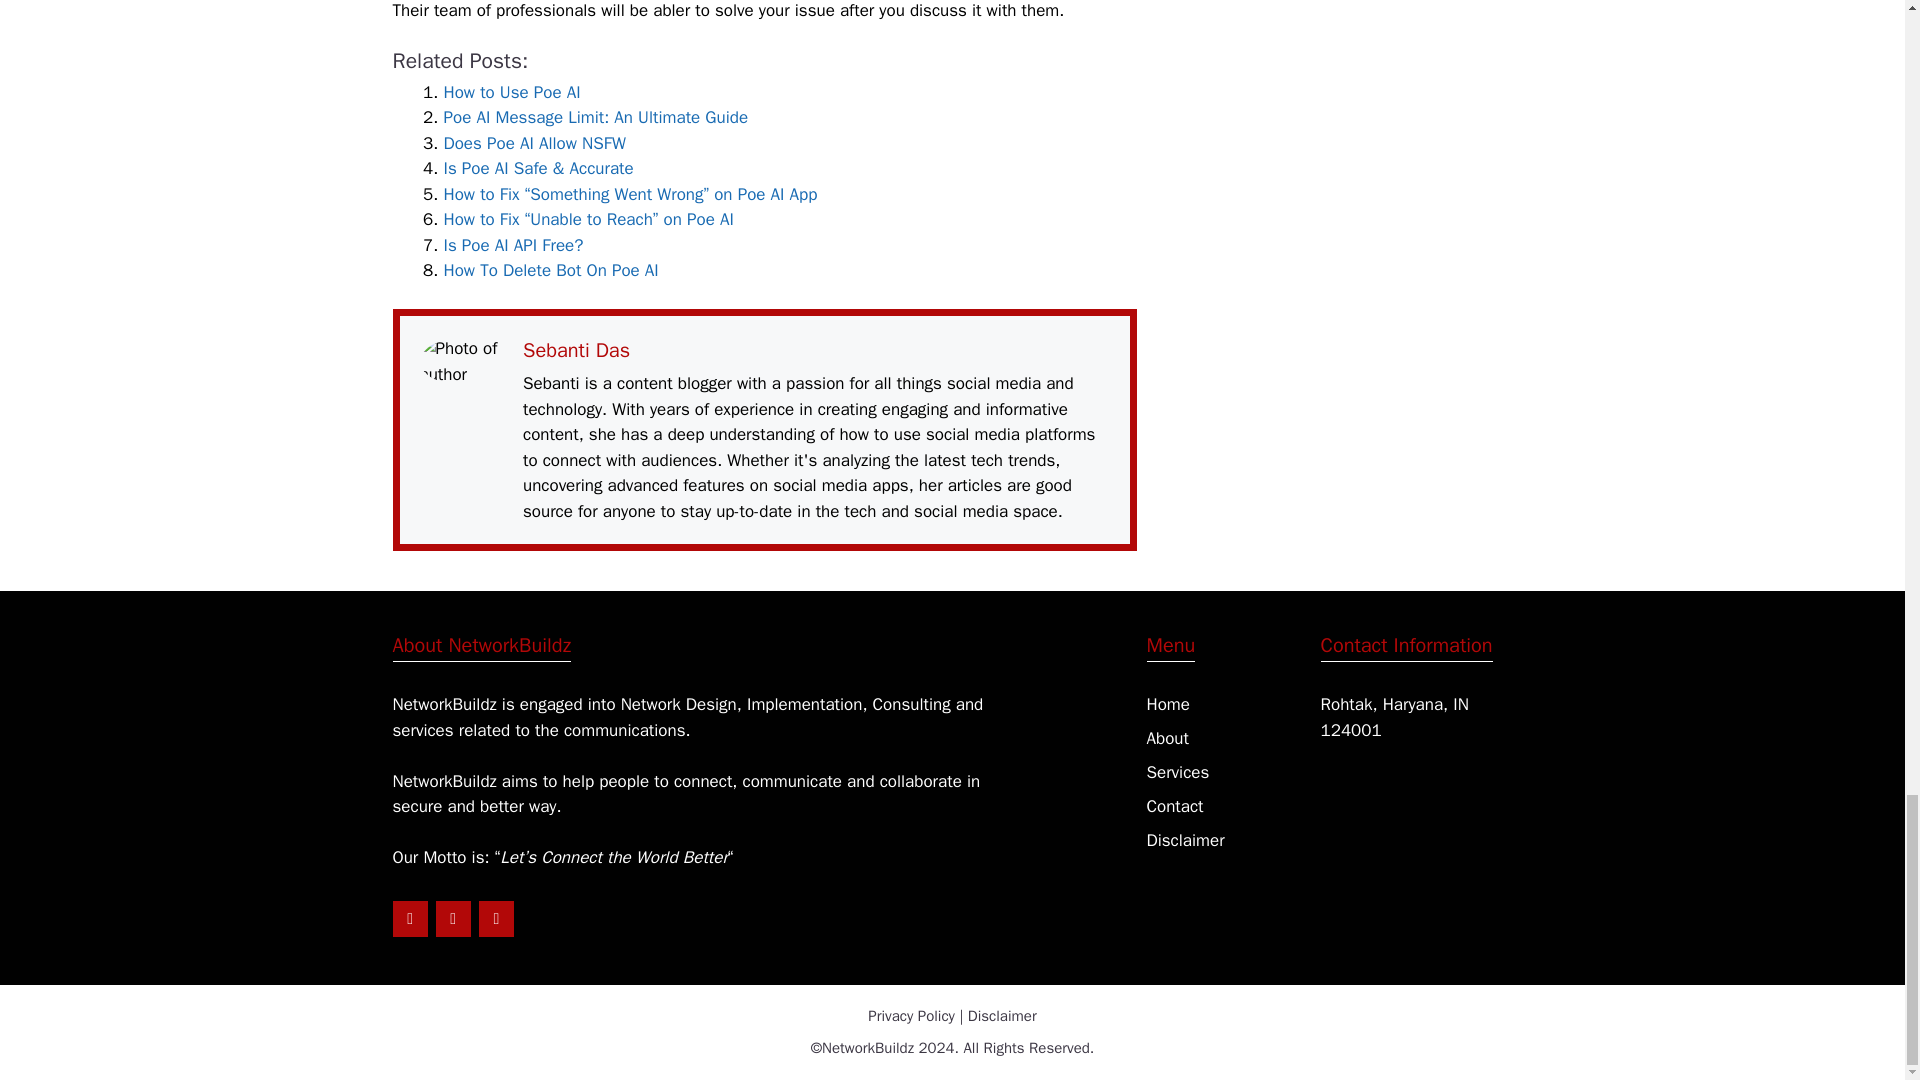  Describe the element at coordinates (512, 92) in the screenshot. I see `How to Use Poe AI` at that location.